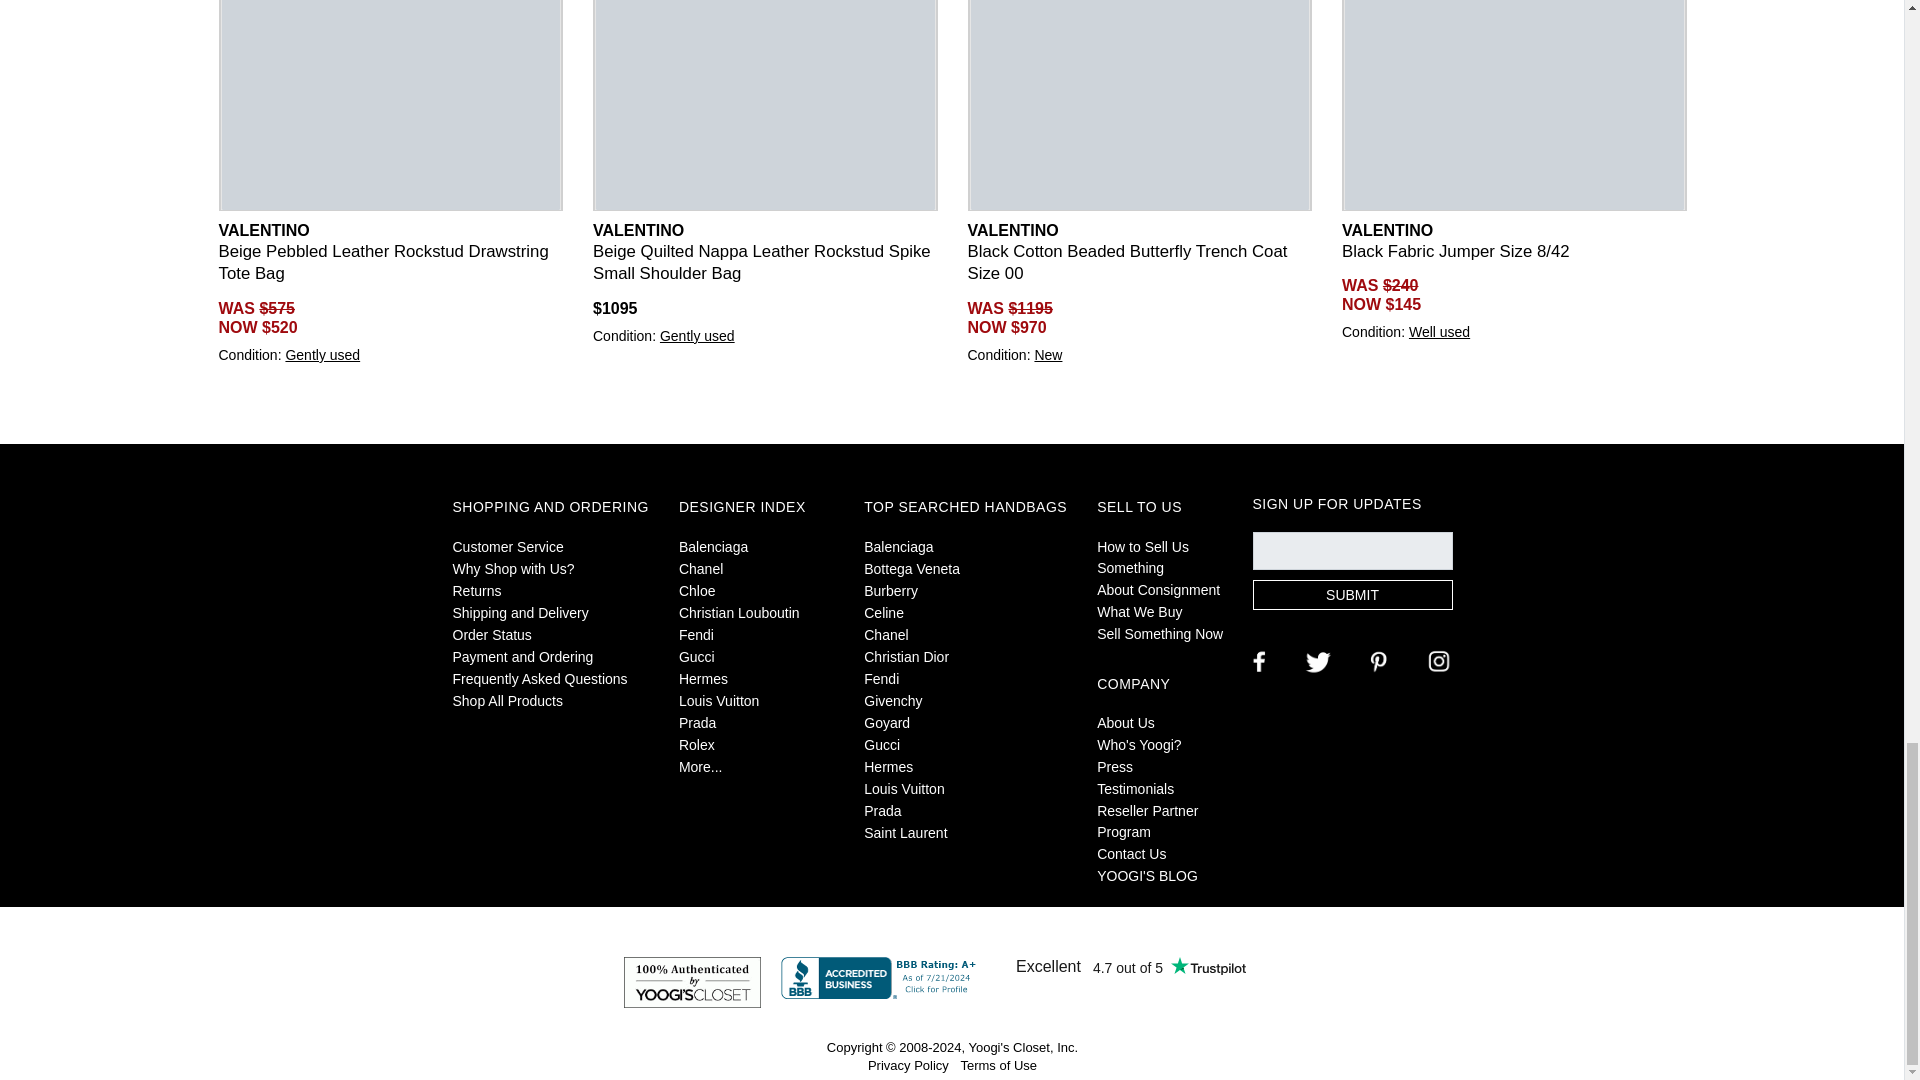 The height and width of the screenshot is (1080, 1920). I want to click on Follow us on Facebook, so click(1256, 660).